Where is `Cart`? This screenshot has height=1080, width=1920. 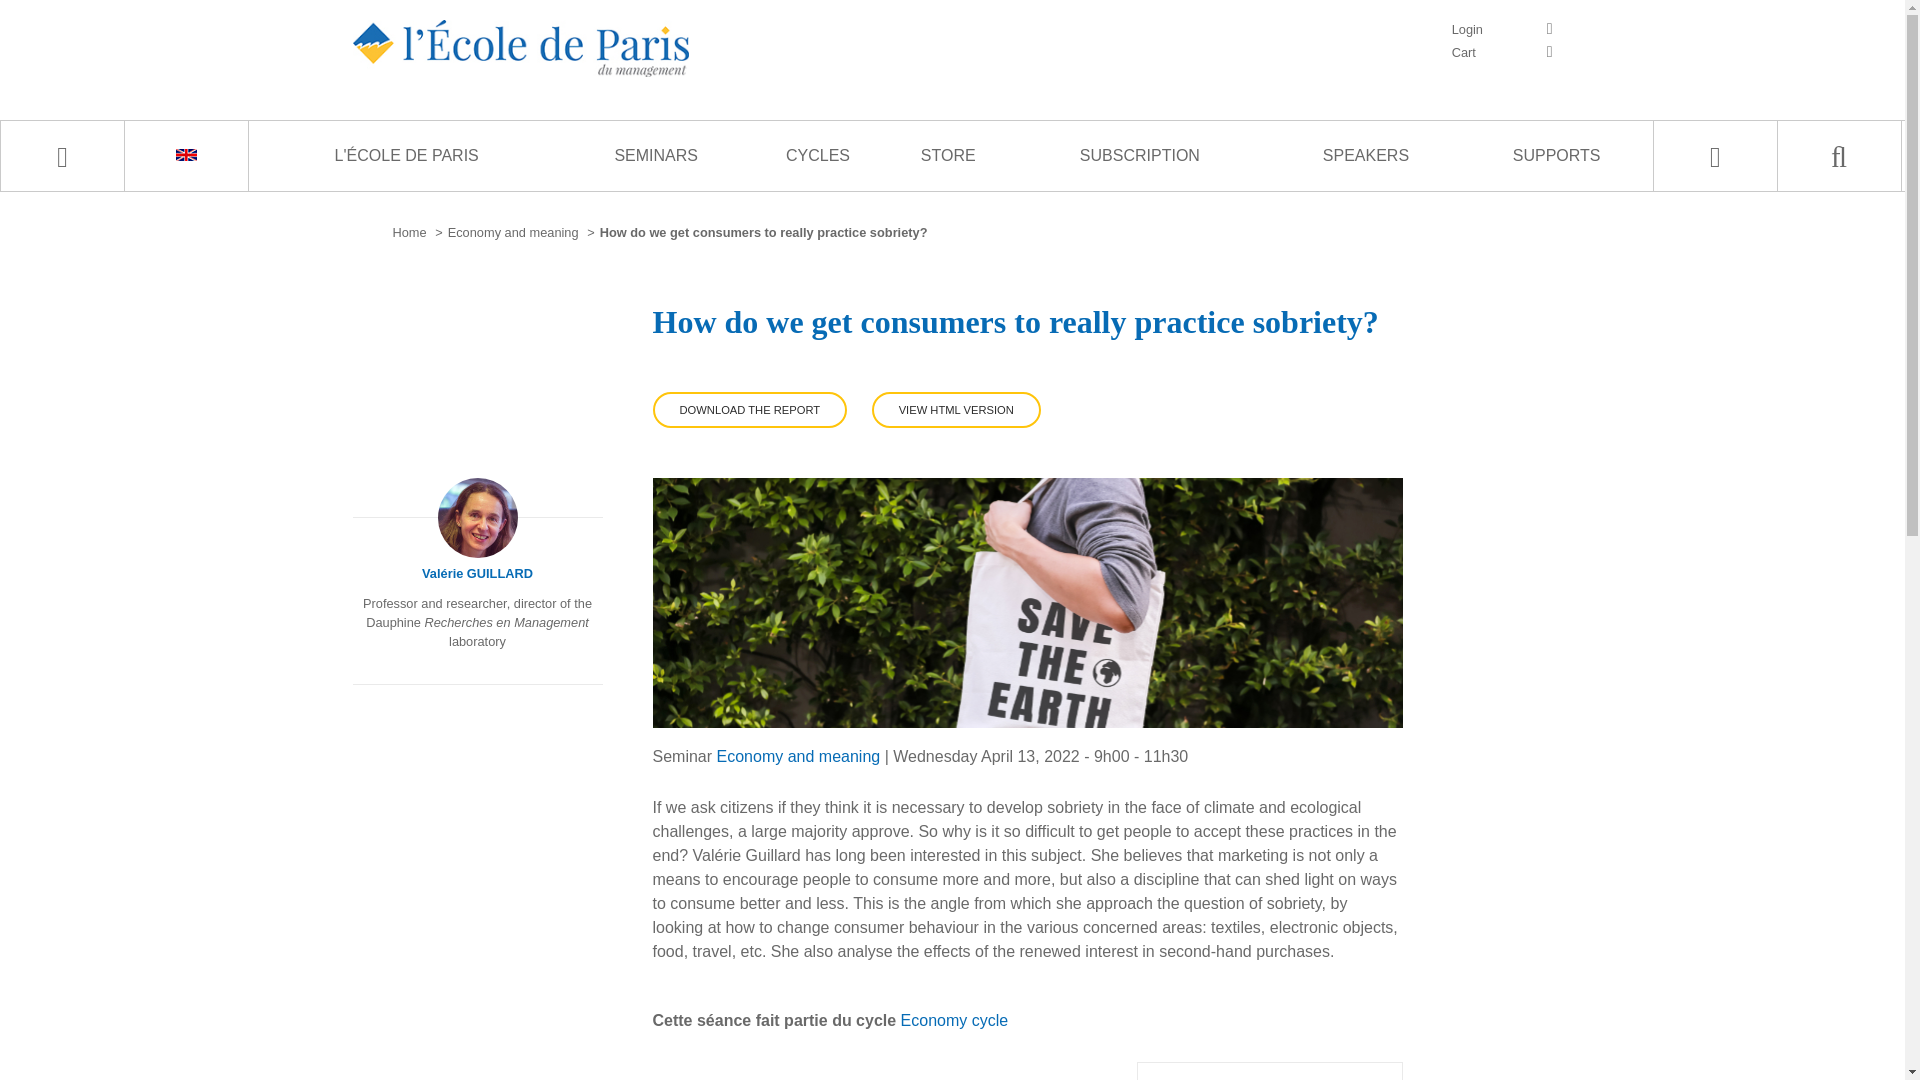
Cart is located at coordinates (1502, 52).